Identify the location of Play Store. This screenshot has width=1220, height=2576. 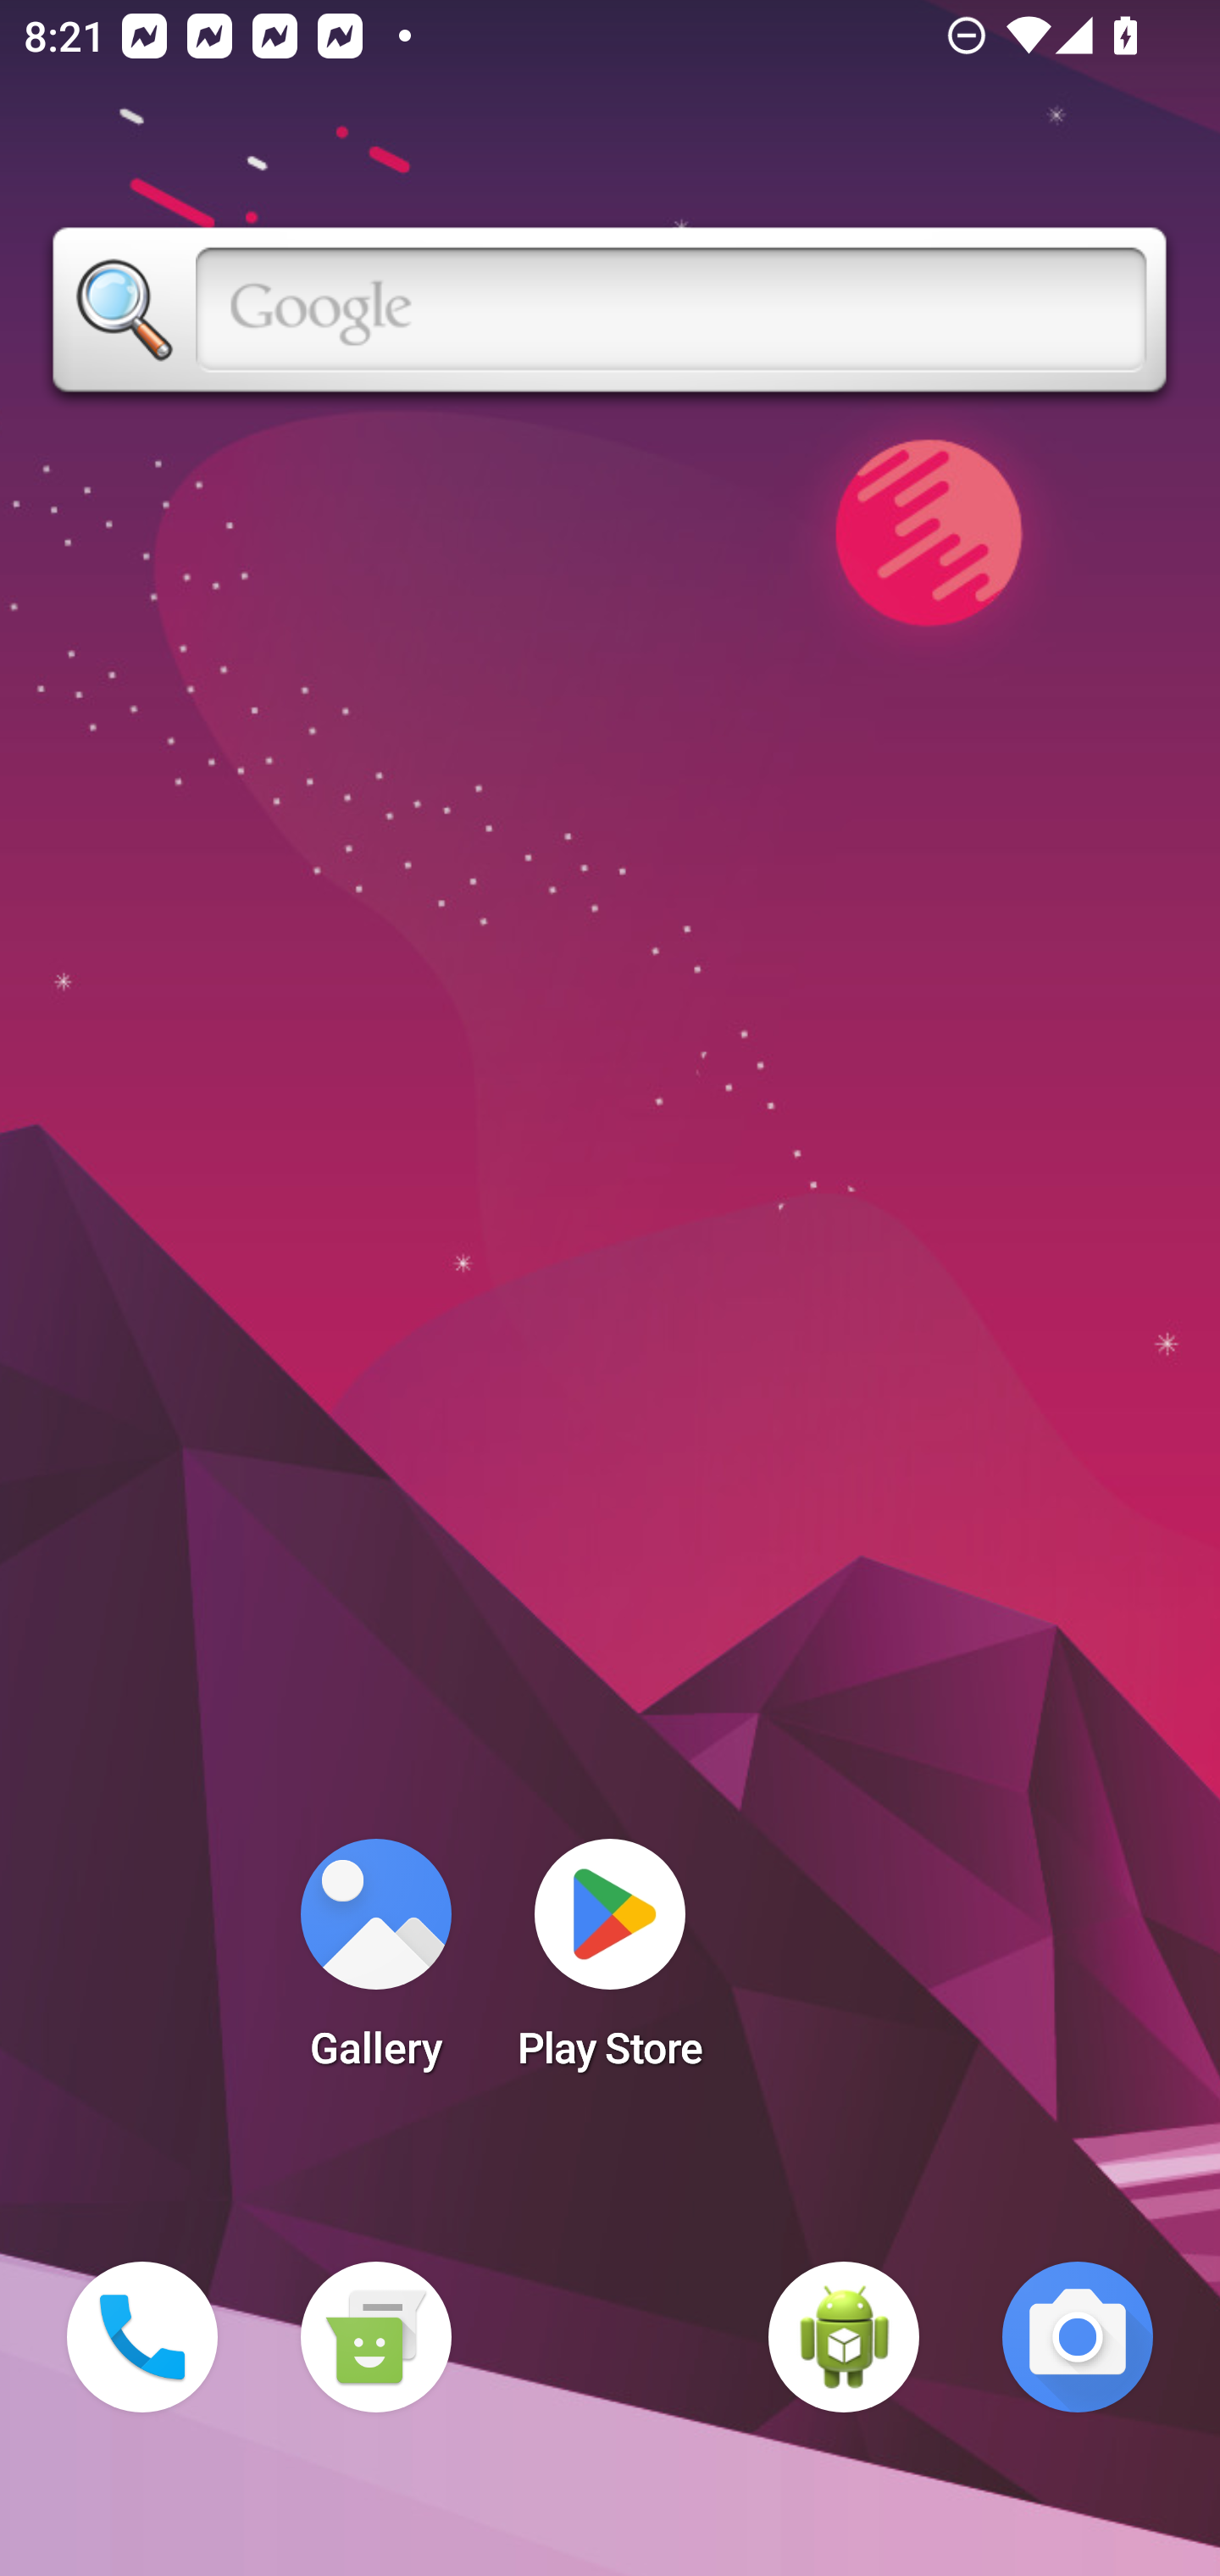
(610, 1964).